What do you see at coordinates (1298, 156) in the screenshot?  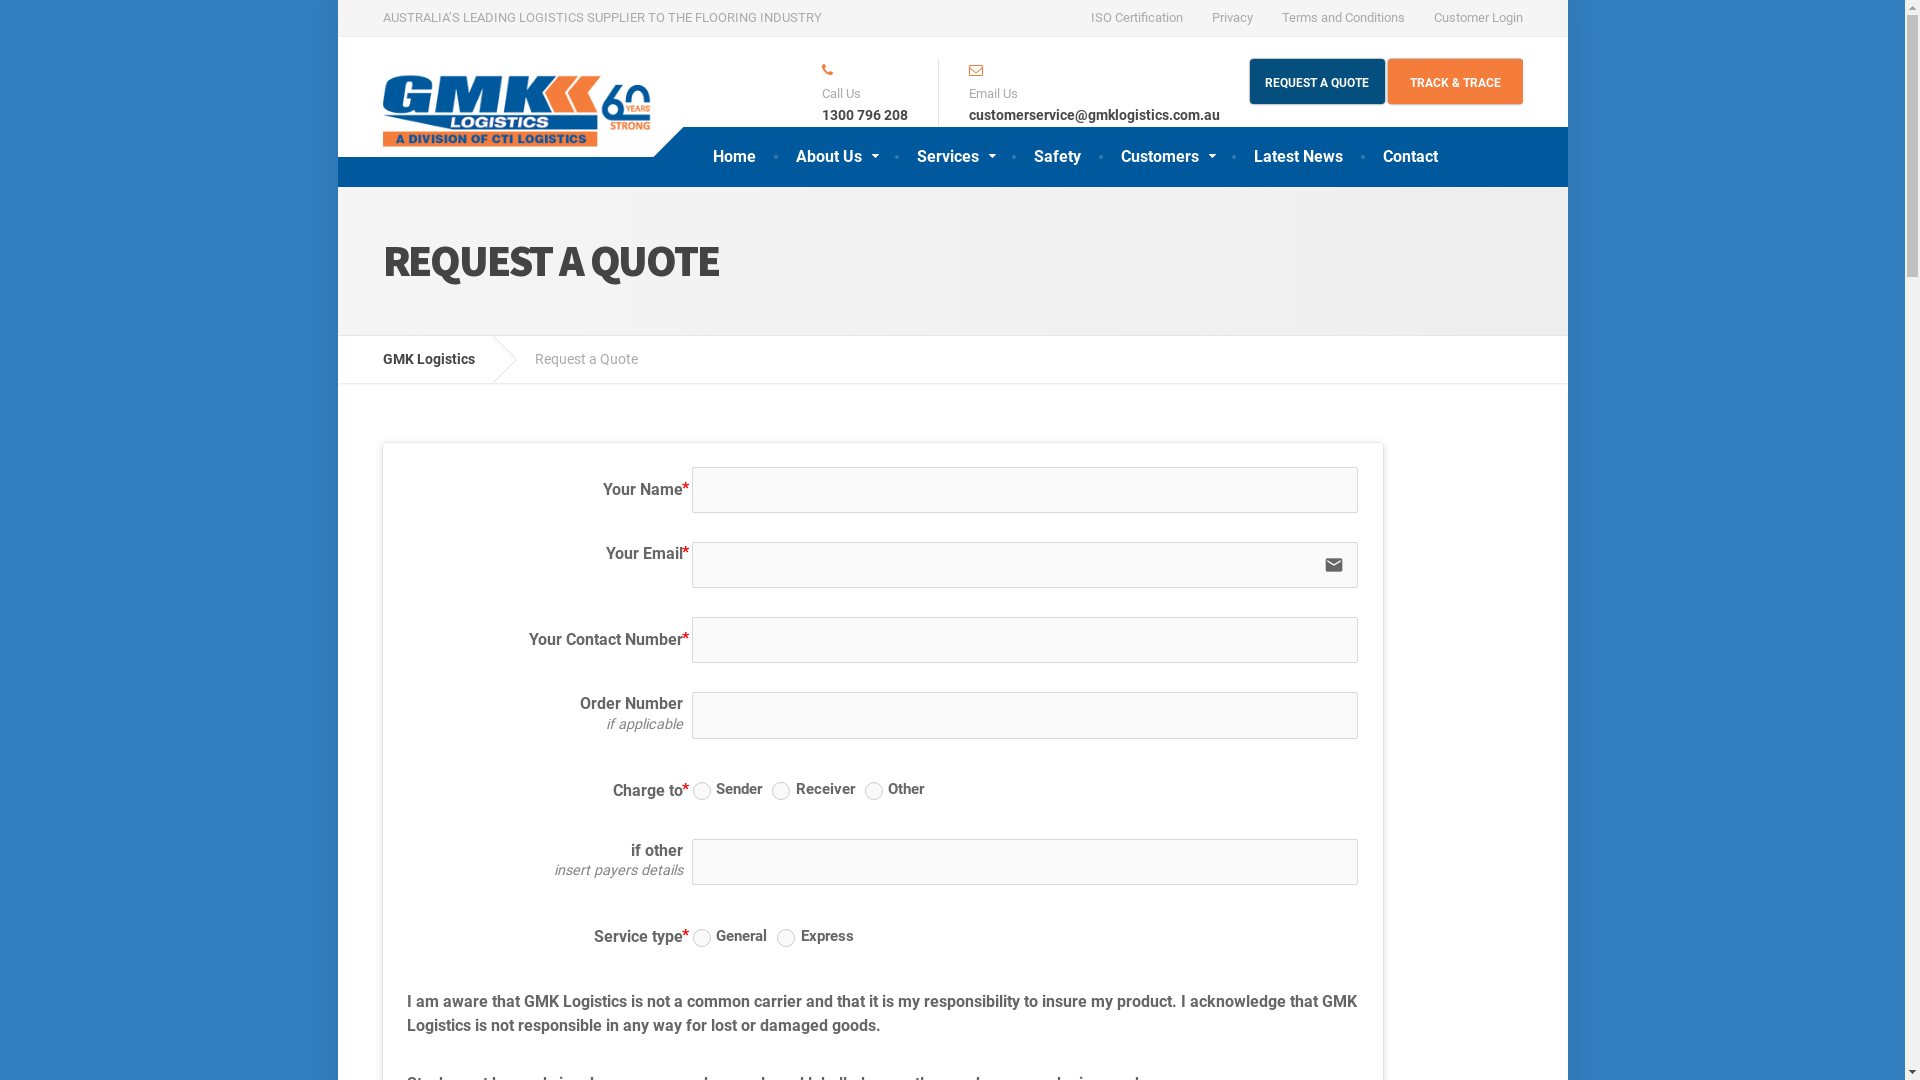 I see `Latest News` at bounding box center [1298, 156].